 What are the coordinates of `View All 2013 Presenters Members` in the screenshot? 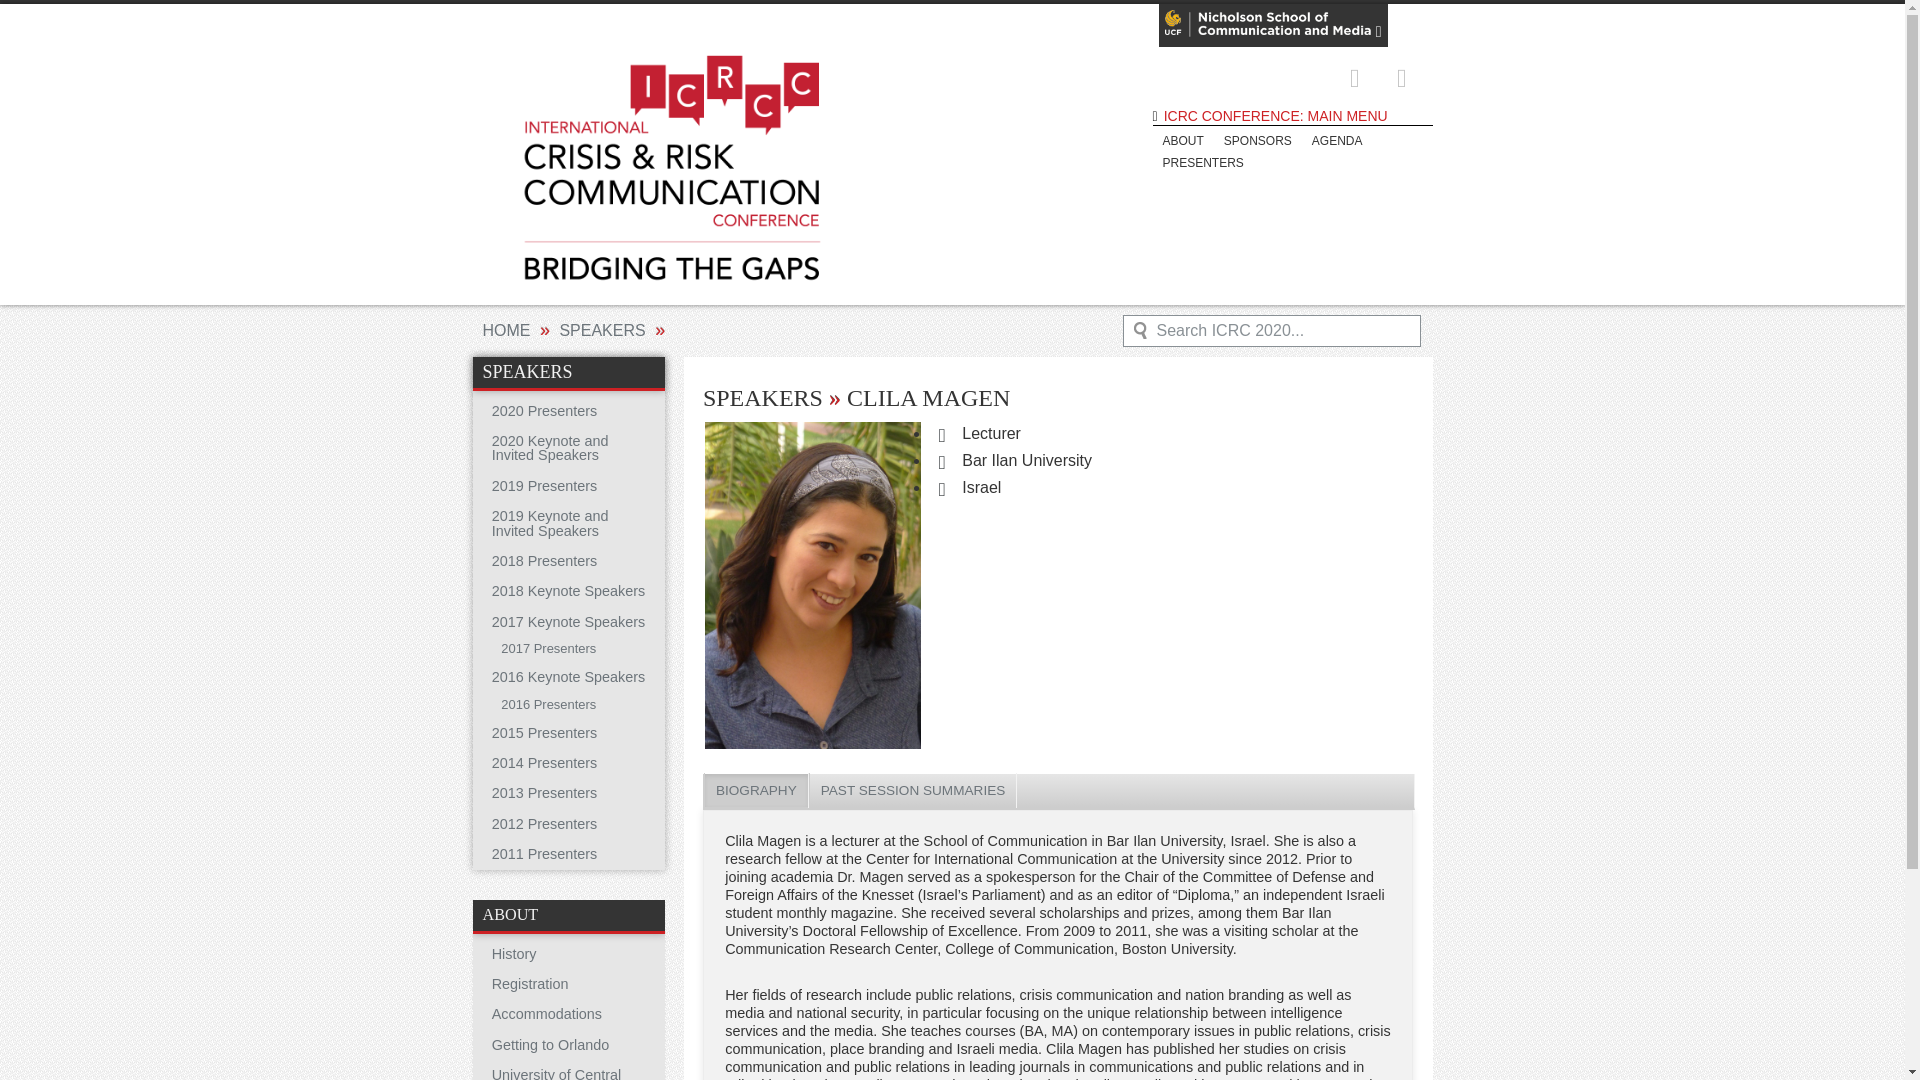 It's located at (568, 792).